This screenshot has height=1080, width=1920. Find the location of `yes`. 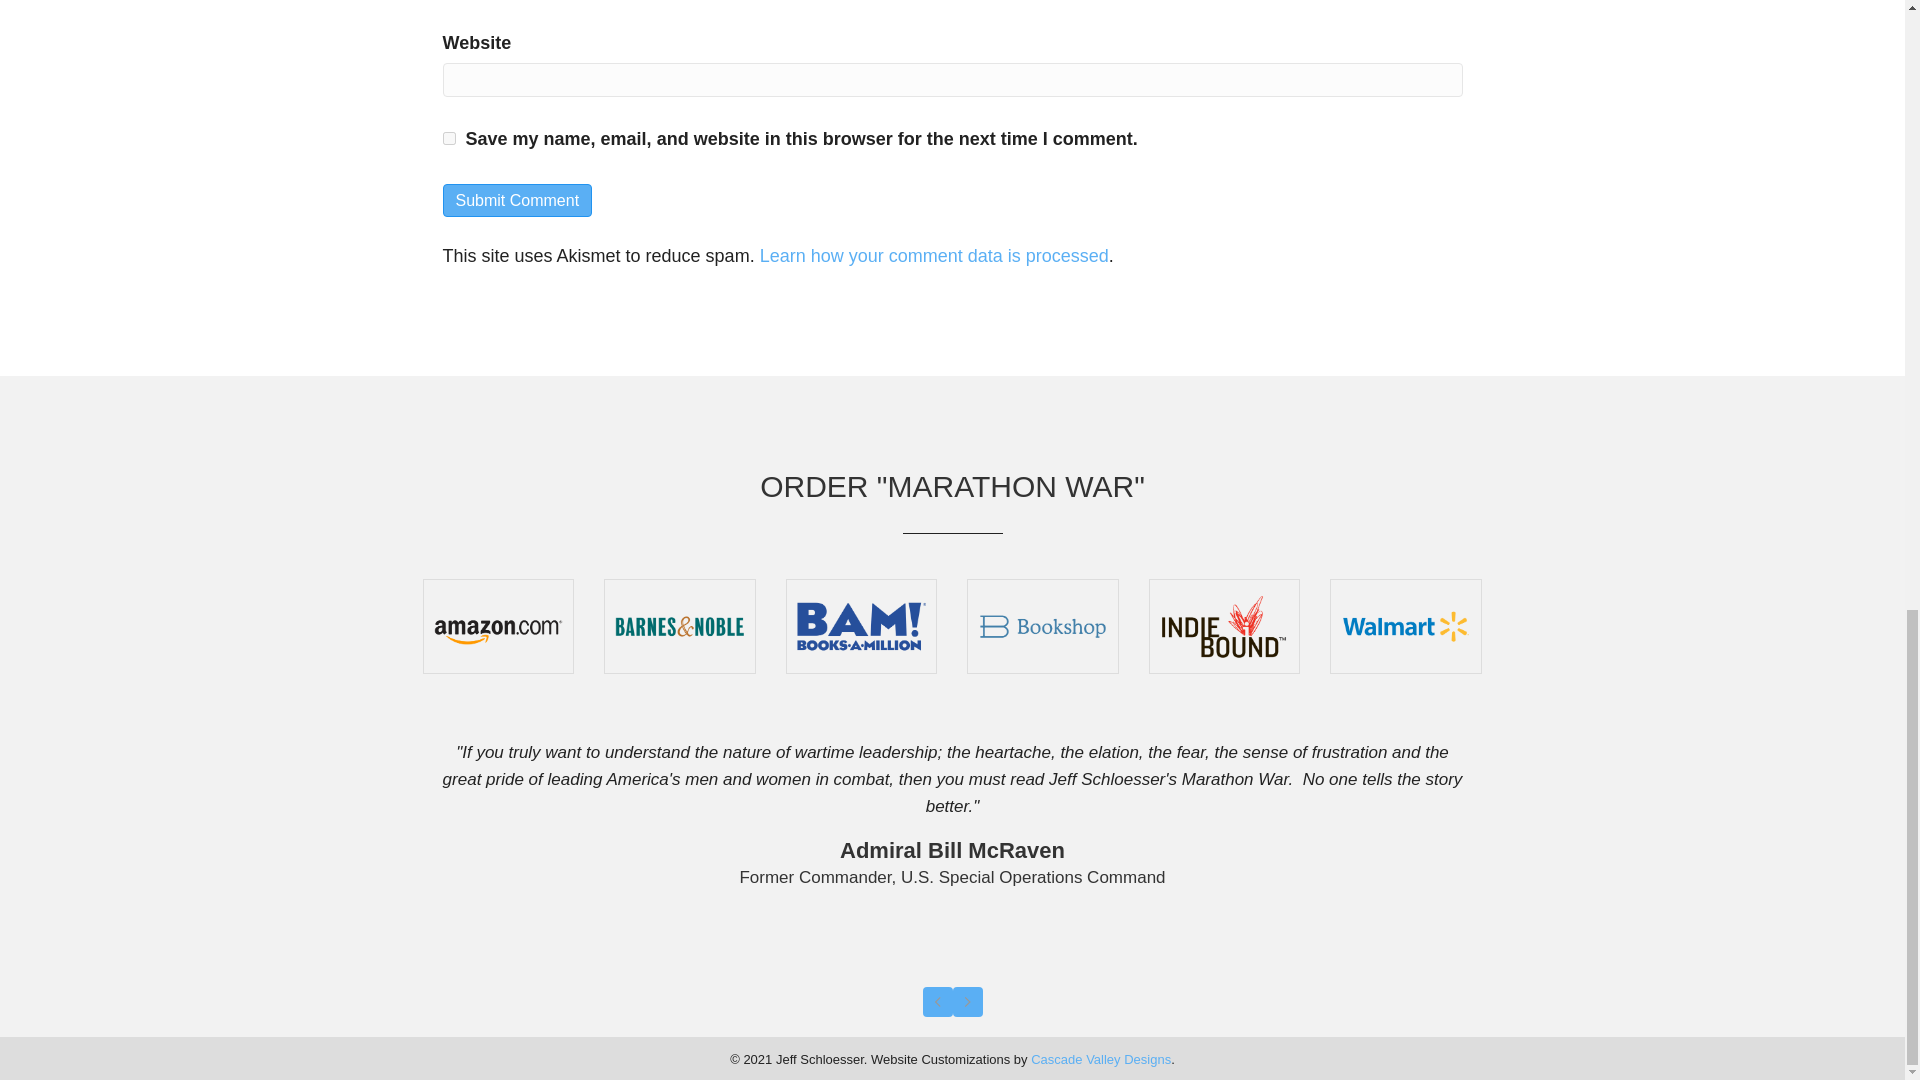

yes is located at coordinates (448, 138).